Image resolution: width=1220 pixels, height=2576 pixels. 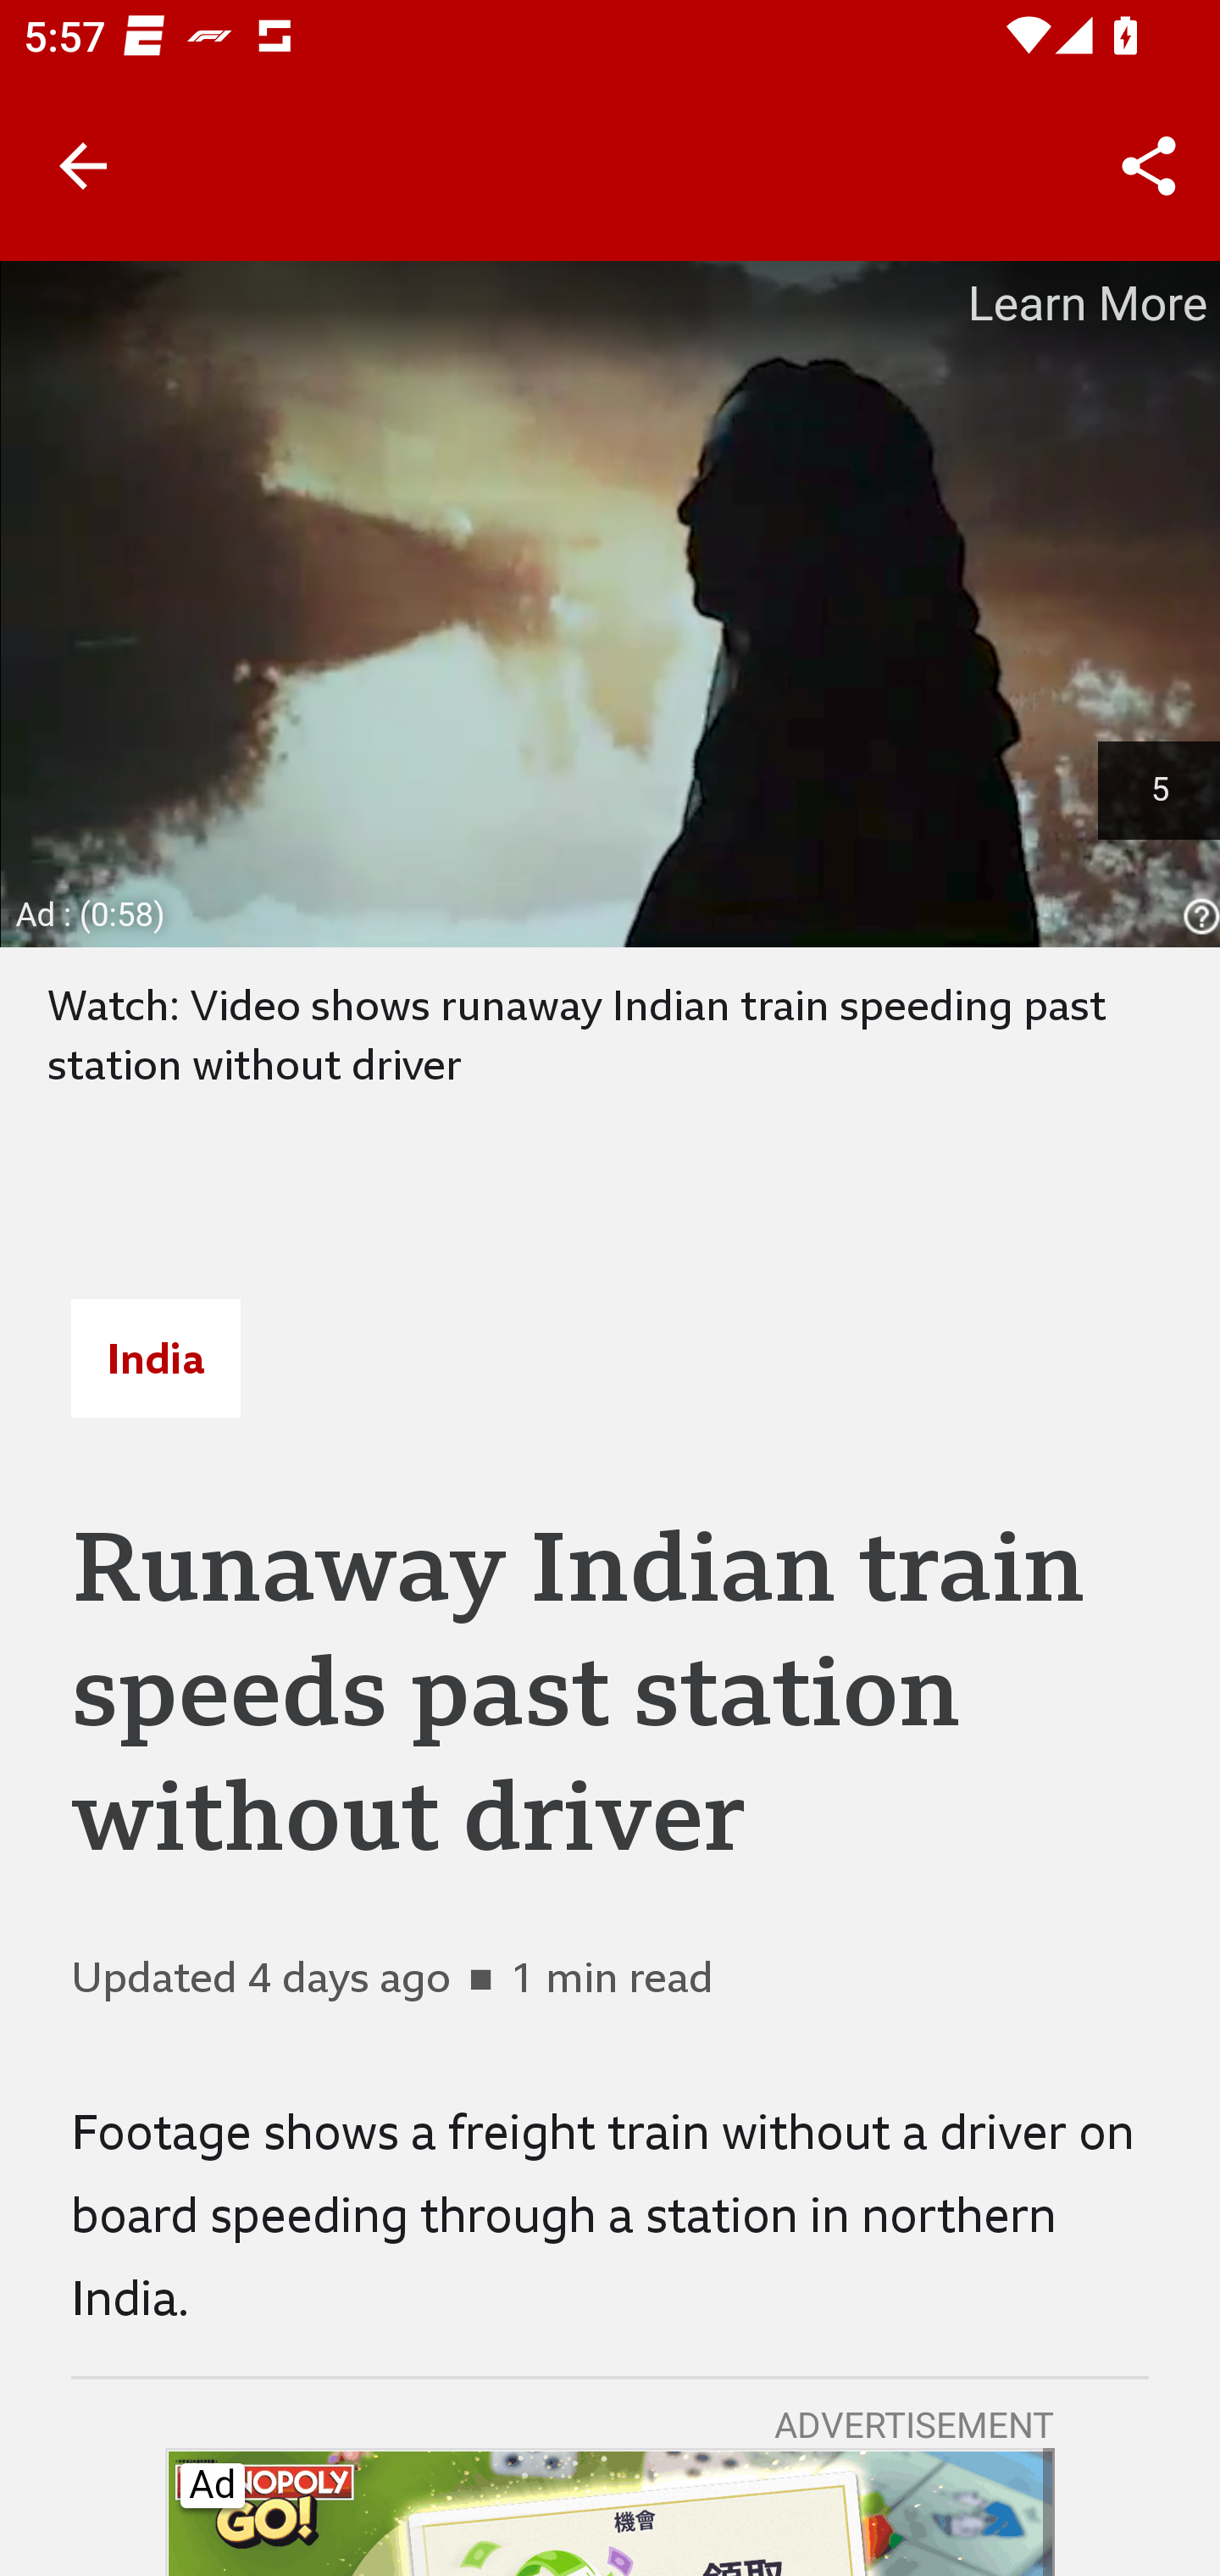 I want to click on Learn More, so click(x=1084, y=303).